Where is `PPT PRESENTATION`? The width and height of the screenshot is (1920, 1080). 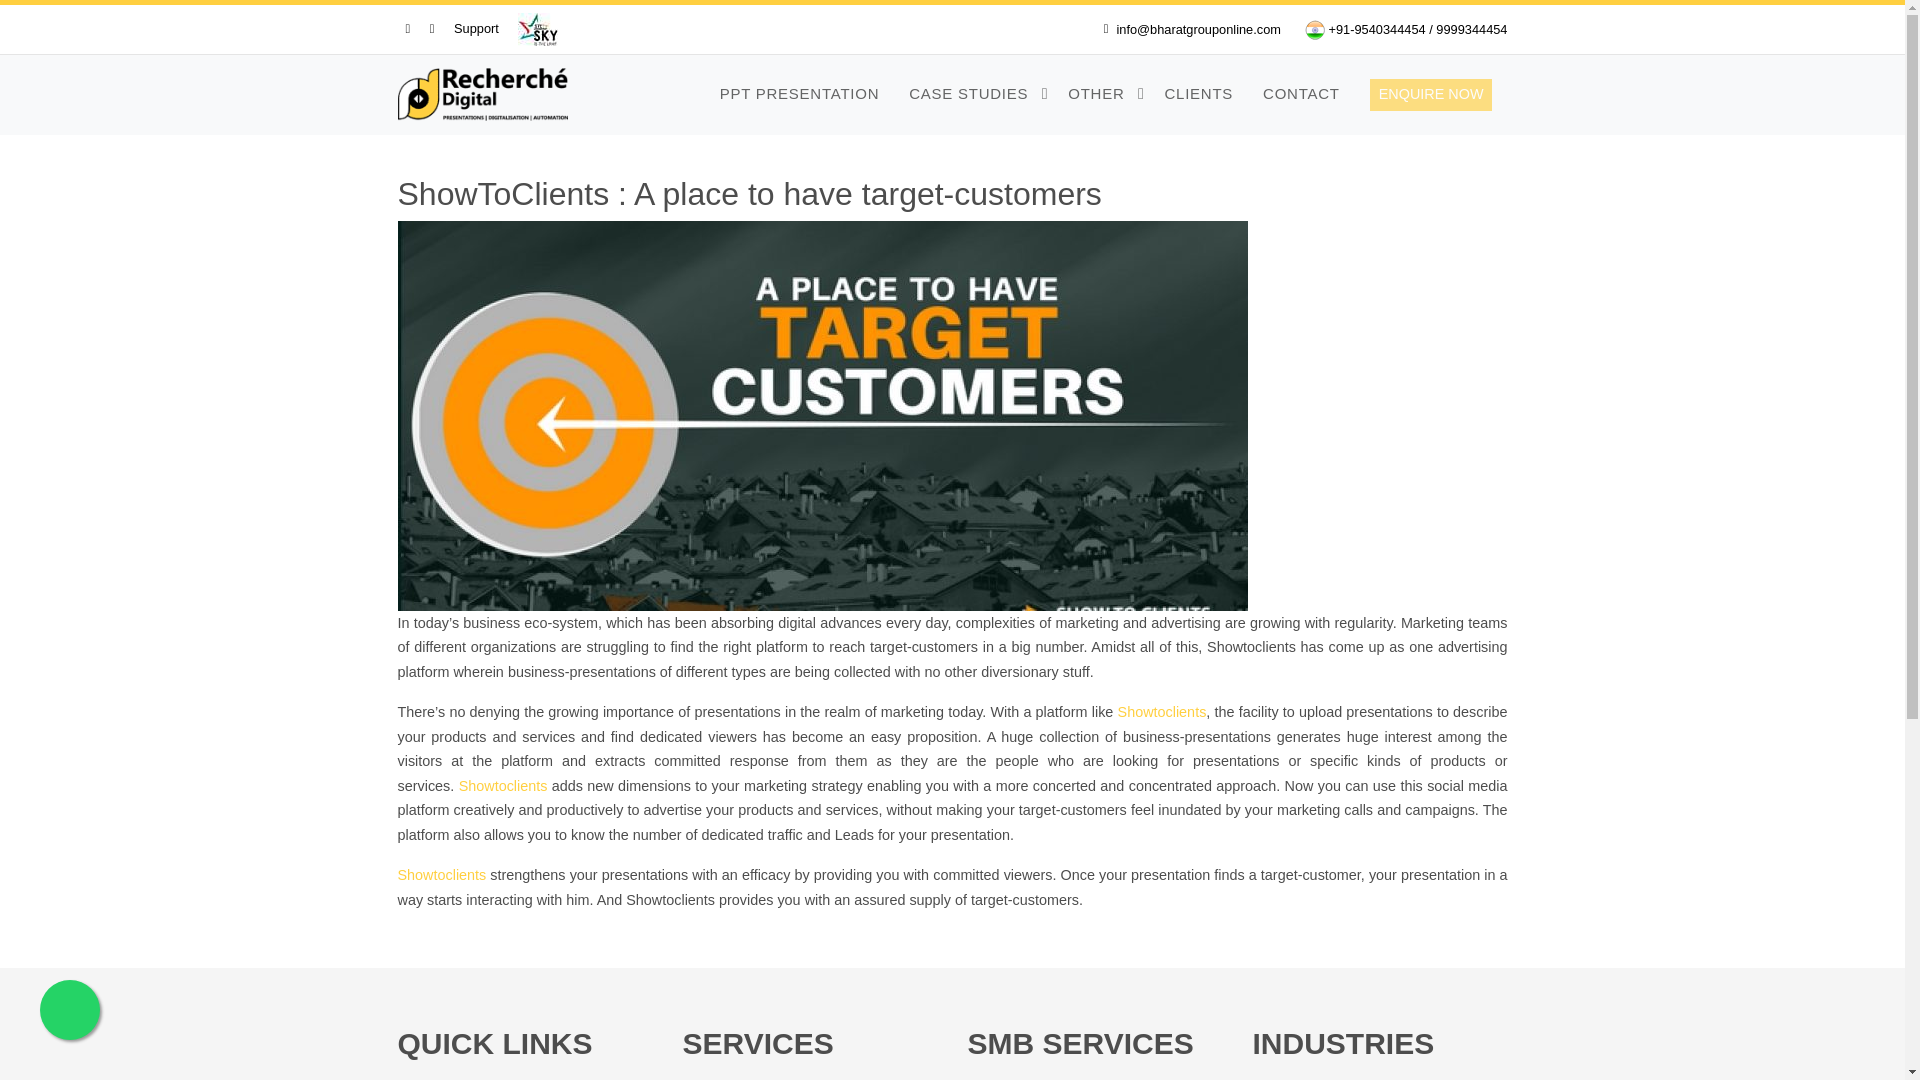 PPT PRESENTATION is located at coordinates (800, 94).